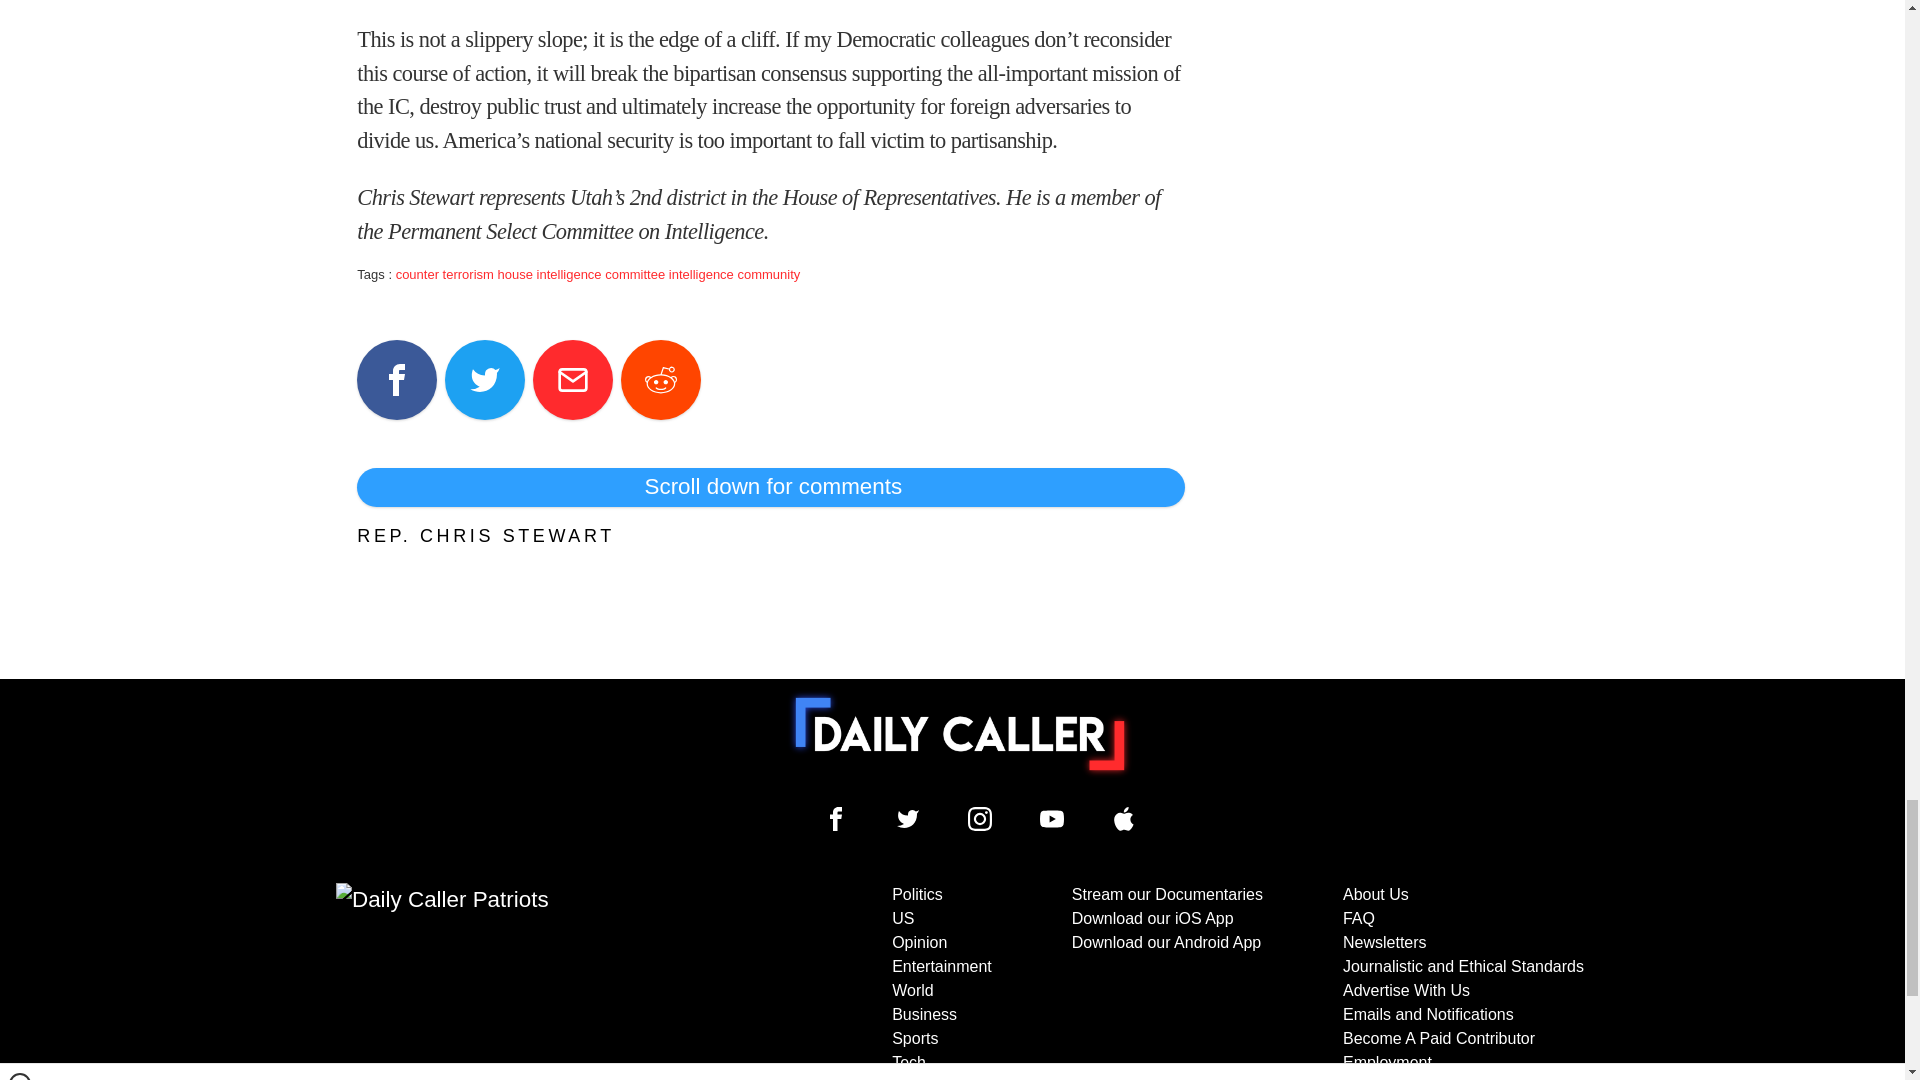 The image size is (1920, 1080). What do you see at coordinates (1124, 818) in the screenshot?
I see `Daily Caller YouTube` at bounding box center [1124, 818].